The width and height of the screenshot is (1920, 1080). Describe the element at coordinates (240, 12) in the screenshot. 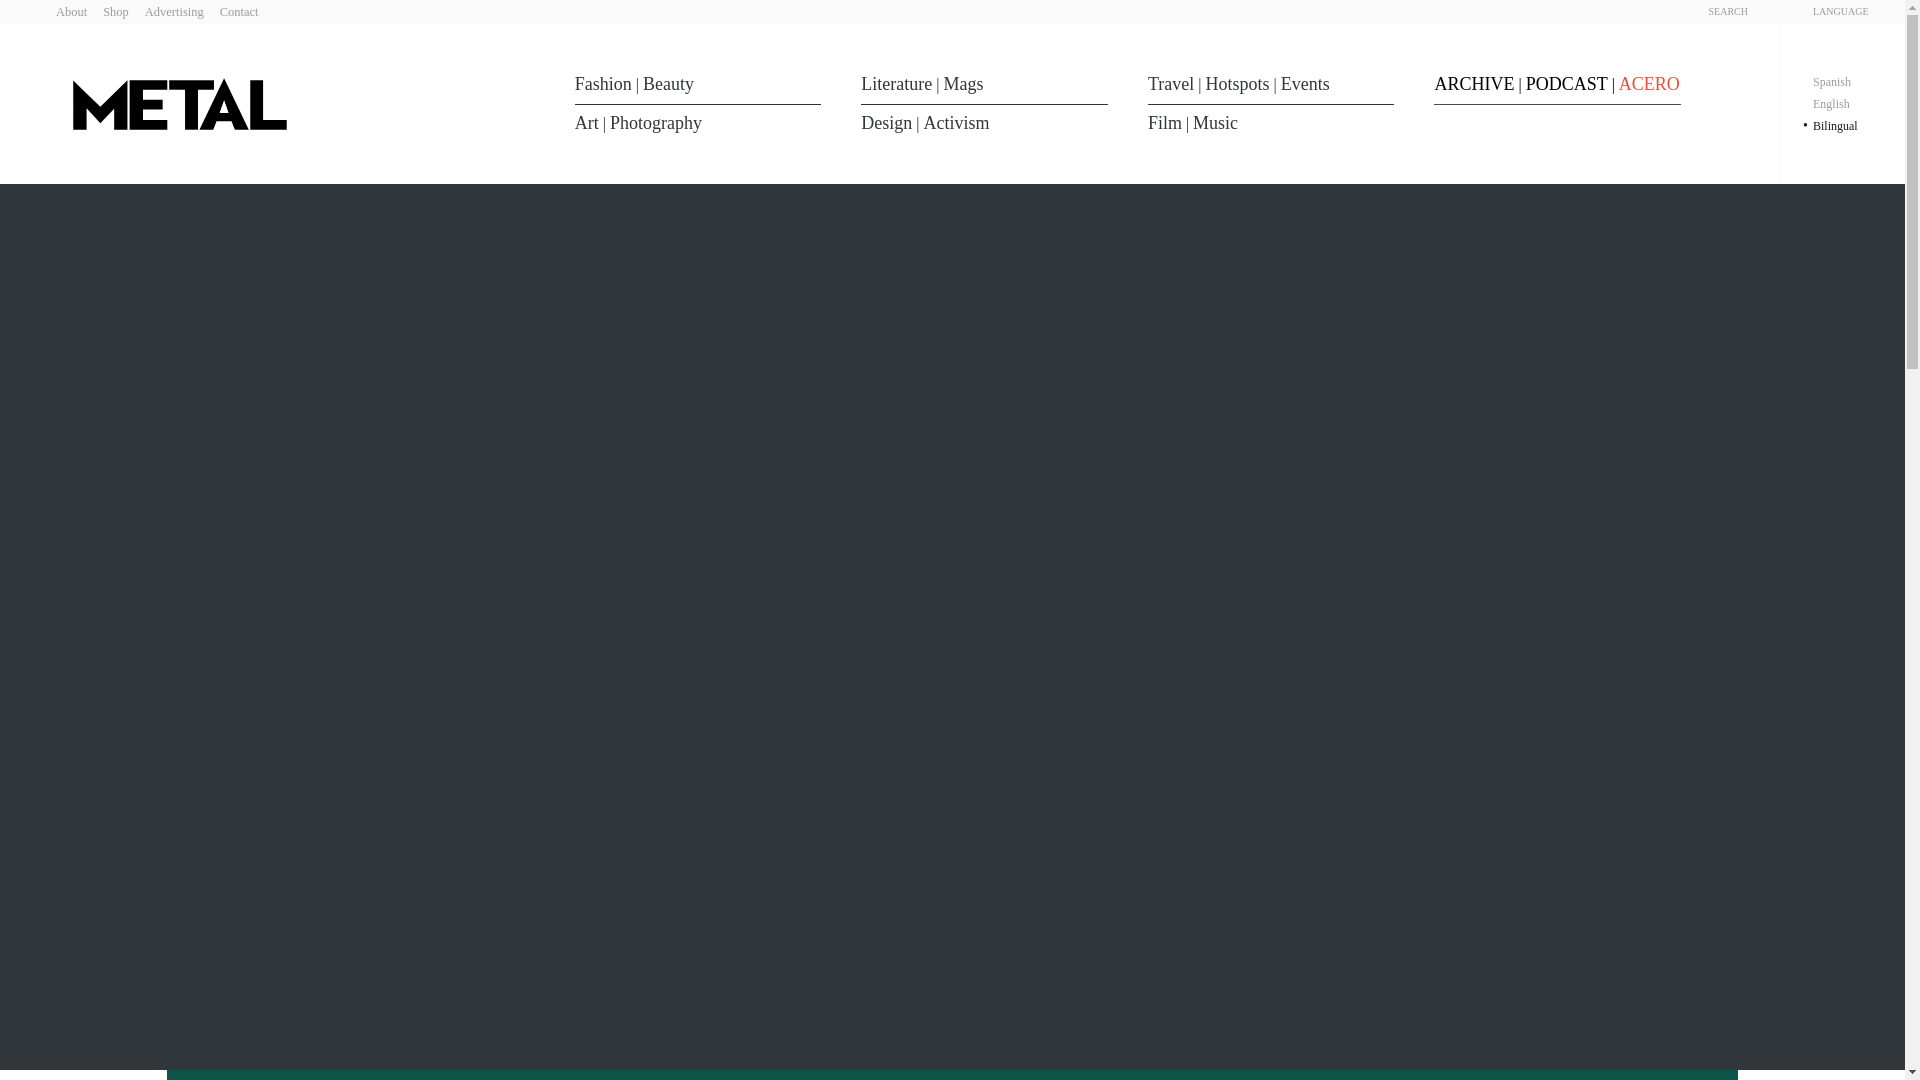

I see `Contact` at that location.